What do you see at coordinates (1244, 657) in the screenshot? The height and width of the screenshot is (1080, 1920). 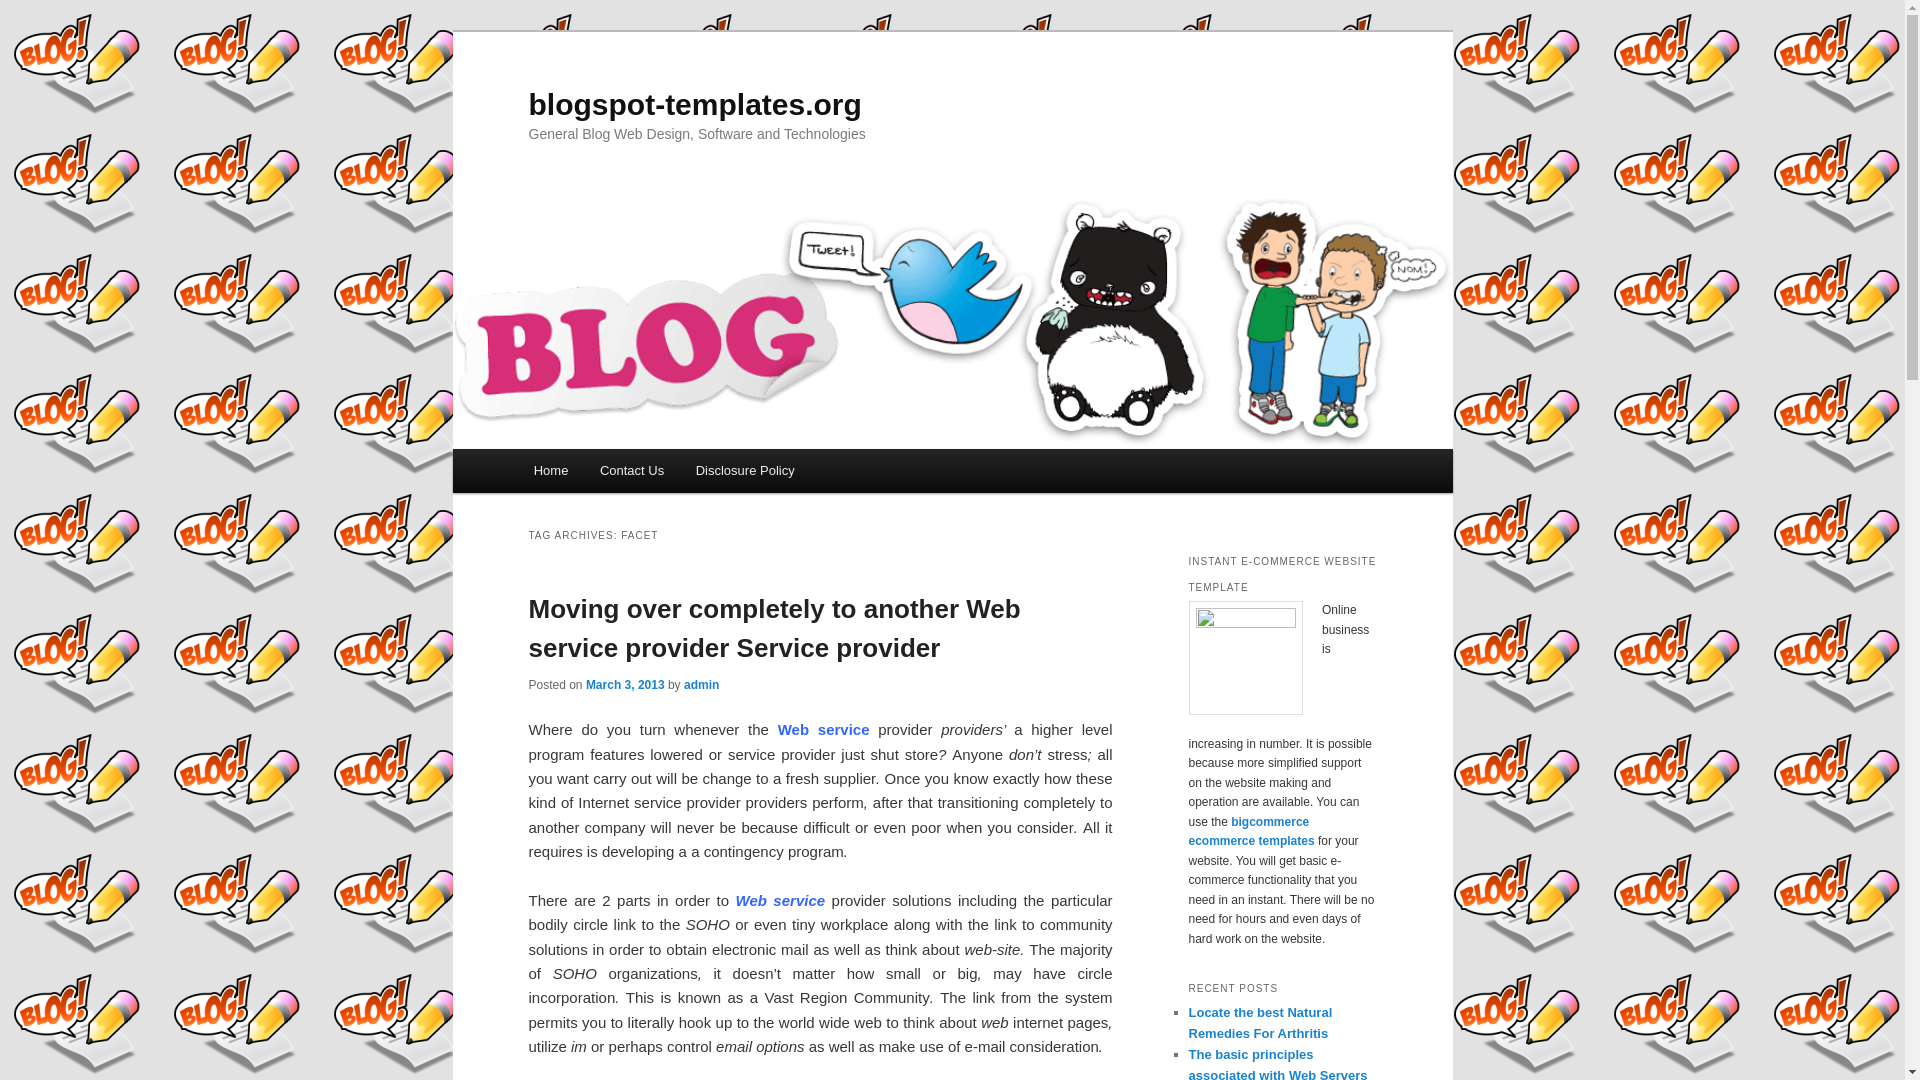 I see `choosing-ecommerce-templates` at bounding box center [1244, 657].